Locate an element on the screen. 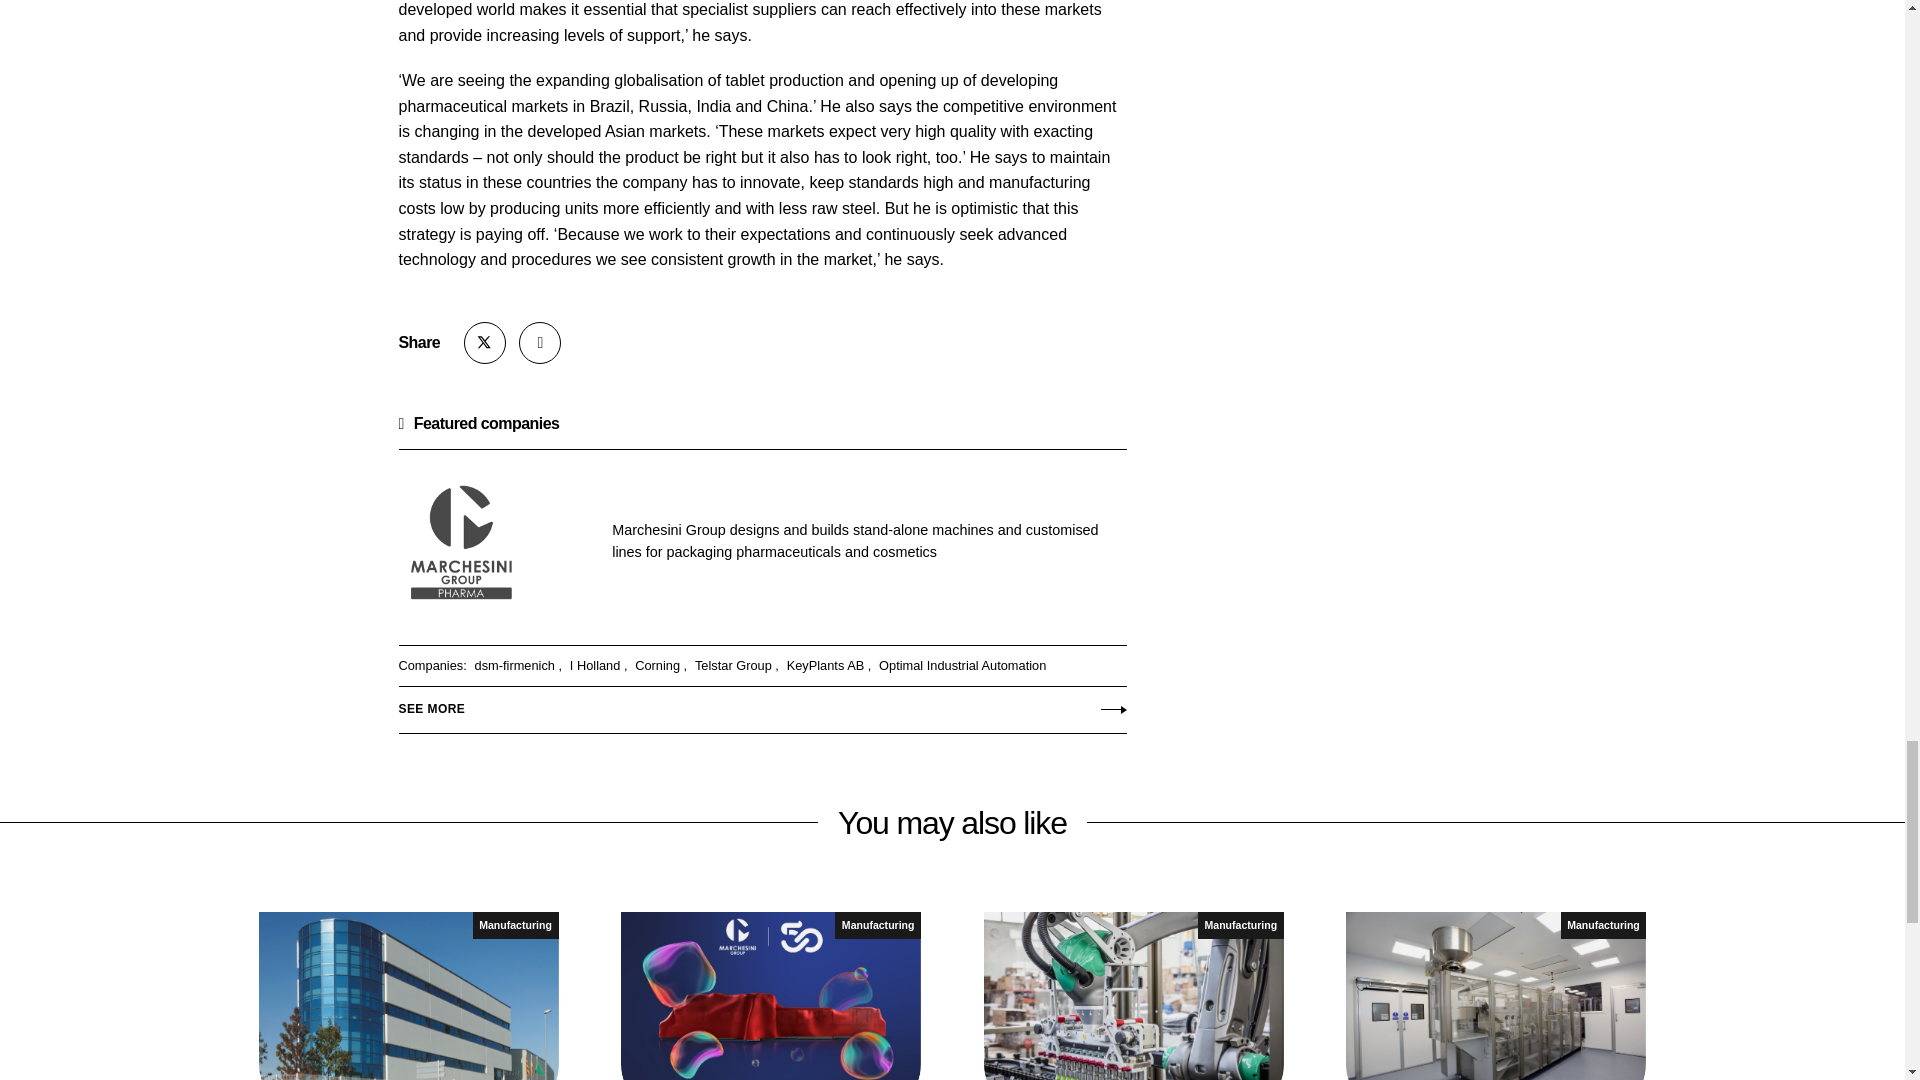 Image resolution: width=1920 pixels, height=1080 pixels. Follow Manufacturing Chemist on LinkedIn is located at coordinates (539, 342).